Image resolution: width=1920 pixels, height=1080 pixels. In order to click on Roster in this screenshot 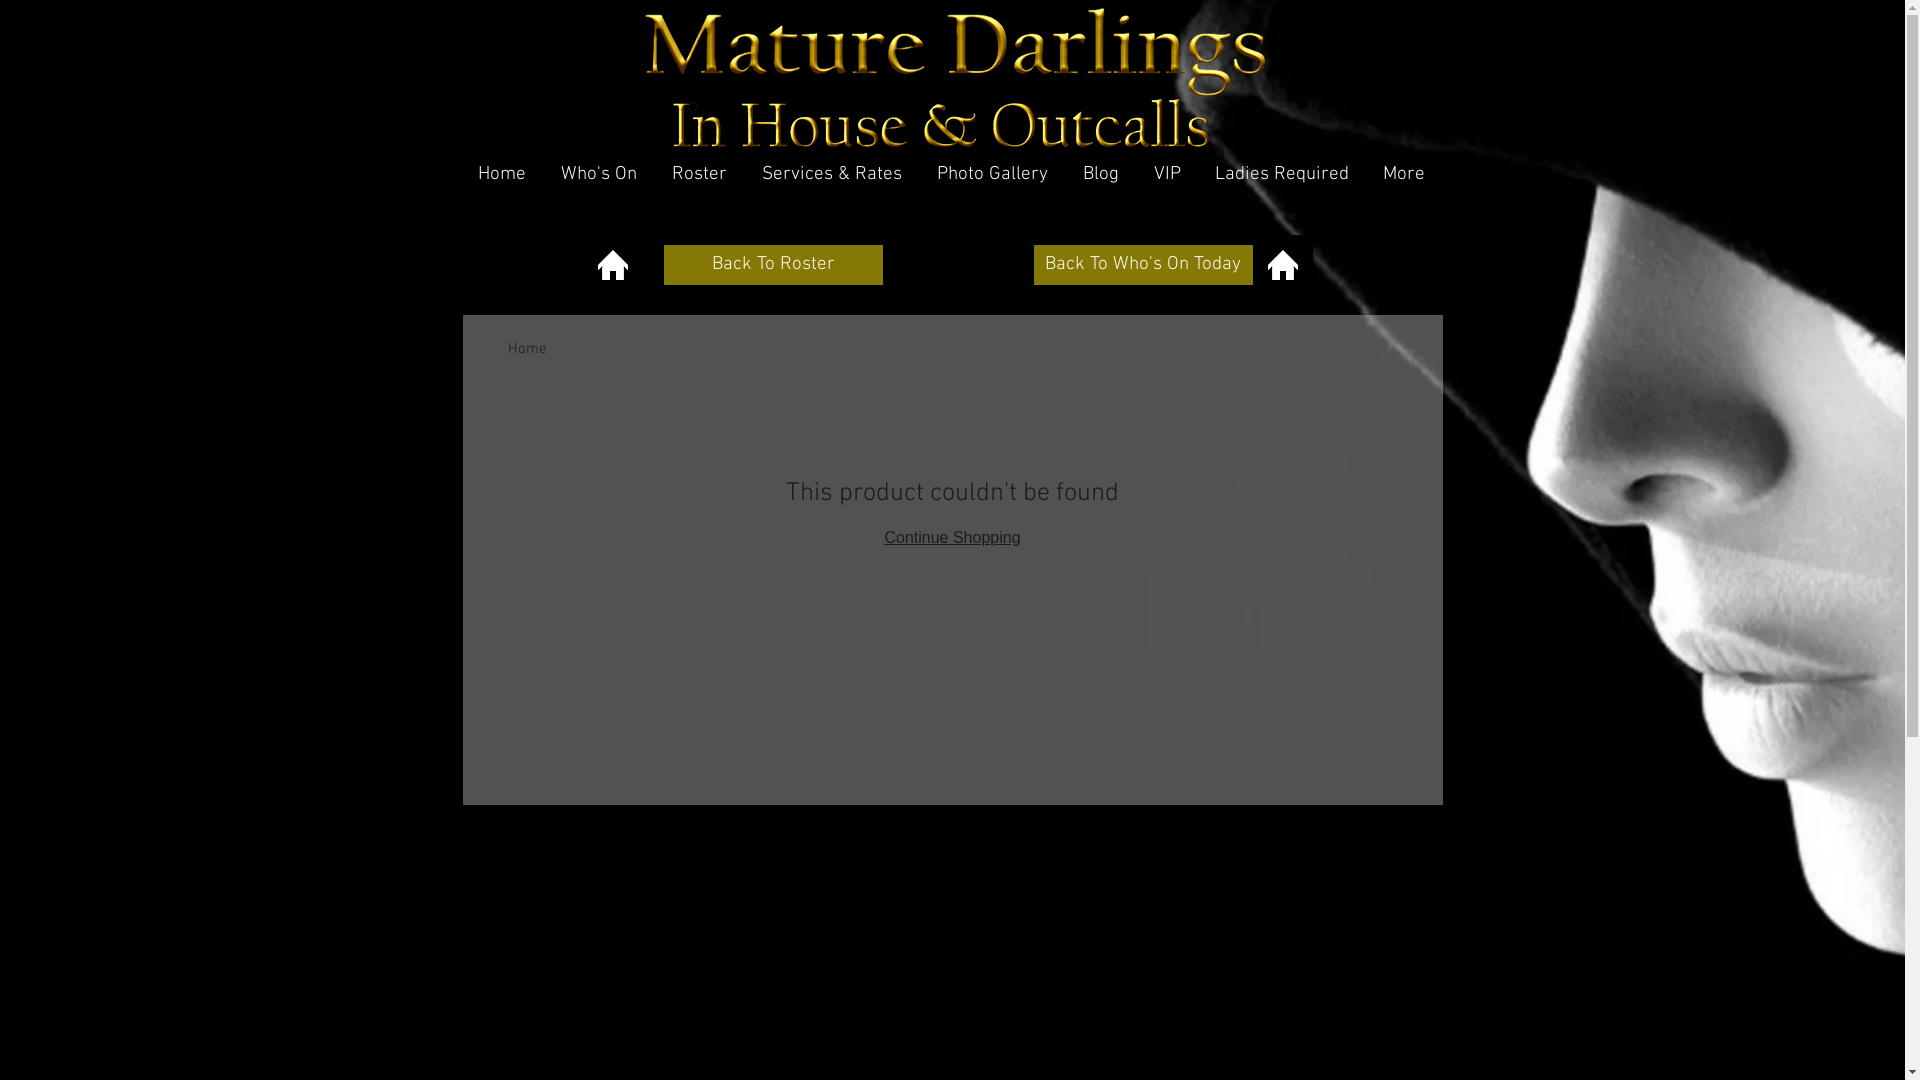, I will do `click(701, 175)`.